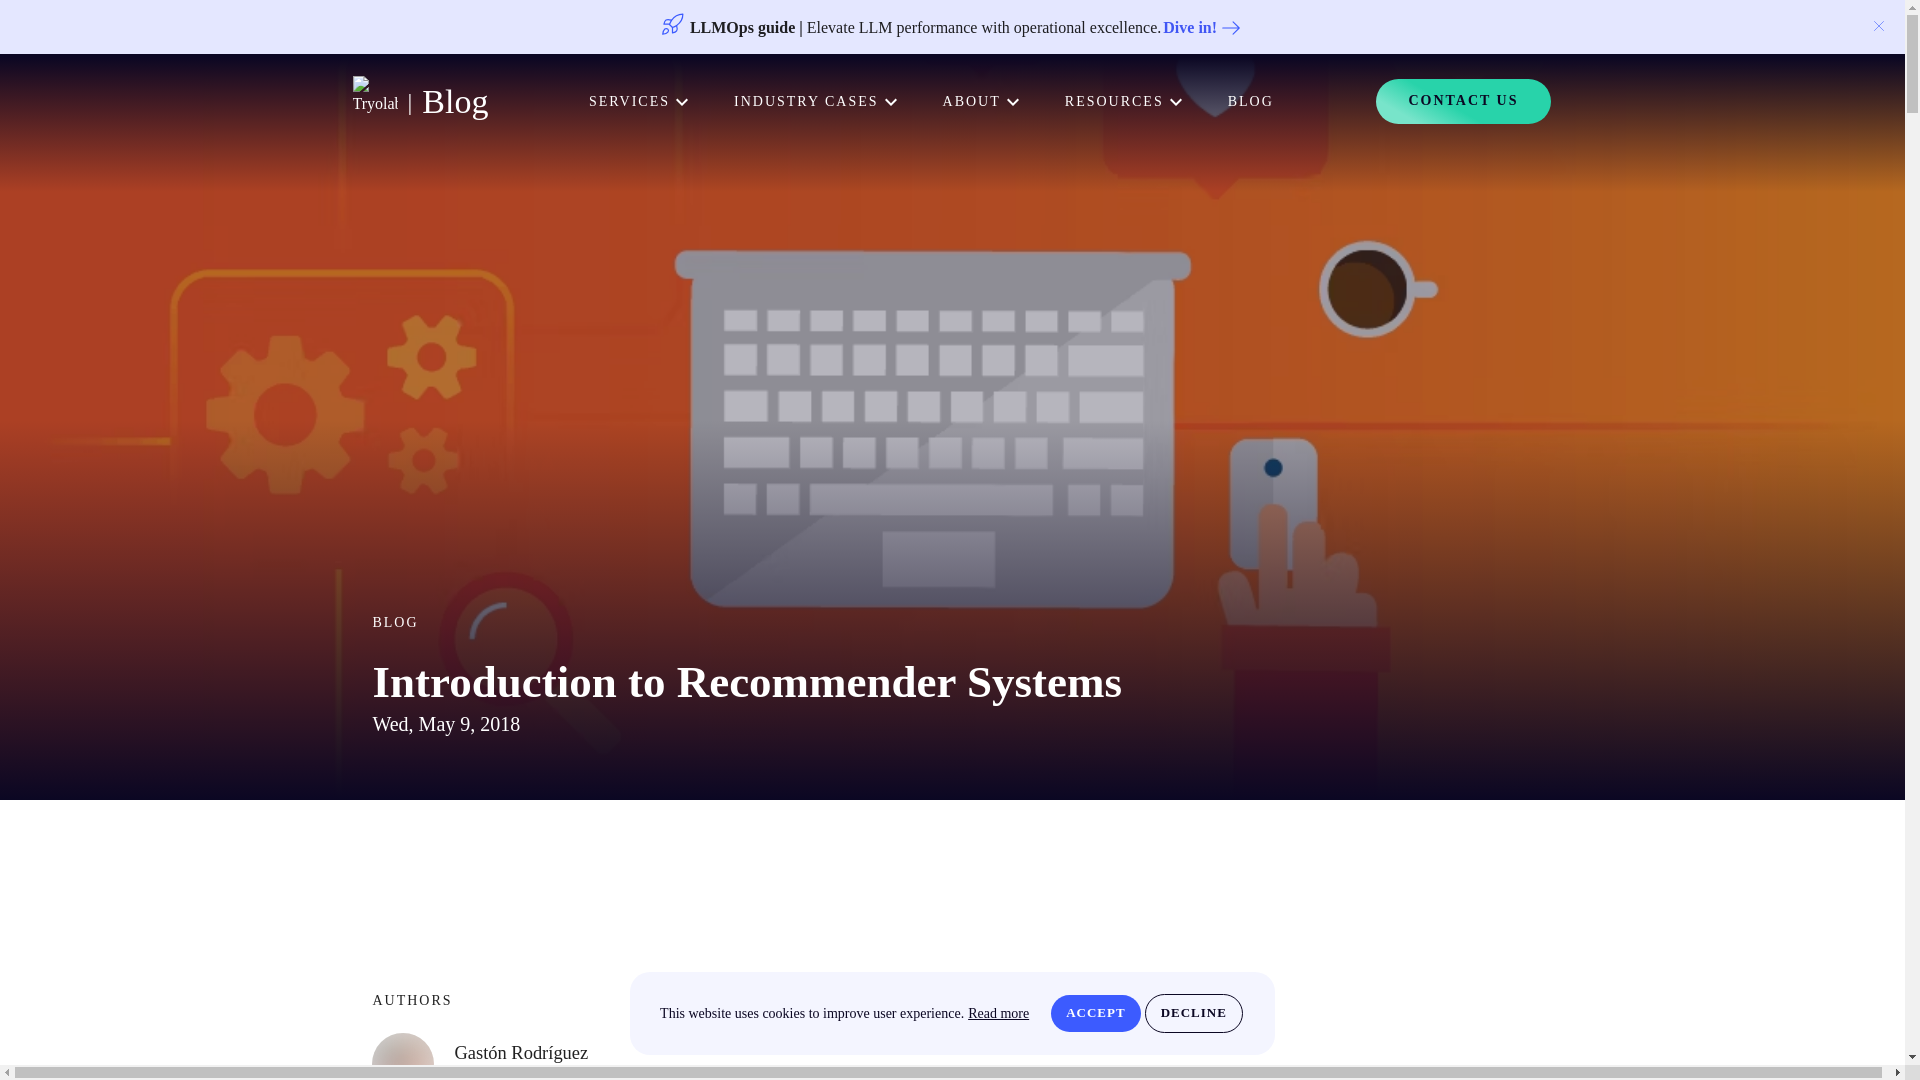  What do you see at coordinates (1251, 102) in the screenshot?
I see `BLOG` at bounding box center [1251, 102].